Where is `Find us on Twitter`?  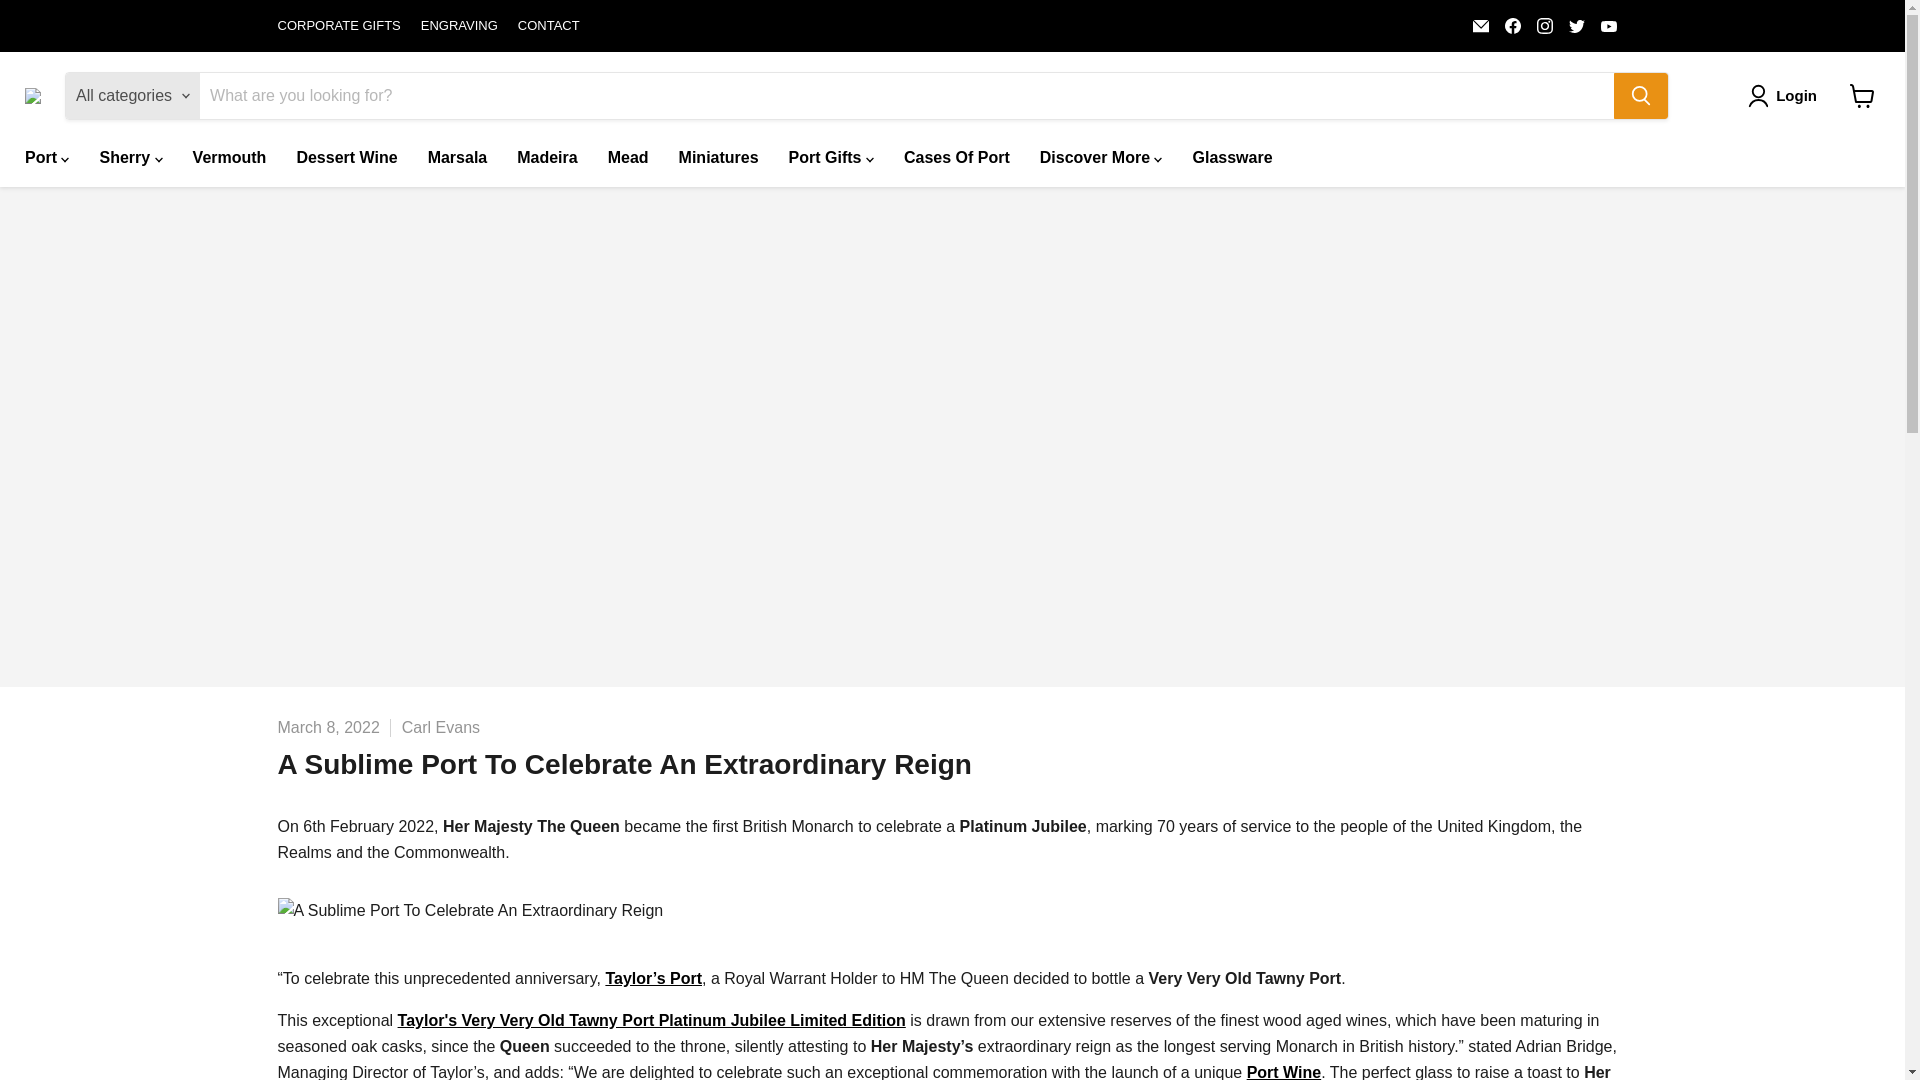 Find us on Twitter is located at coordinates (1576, 25).